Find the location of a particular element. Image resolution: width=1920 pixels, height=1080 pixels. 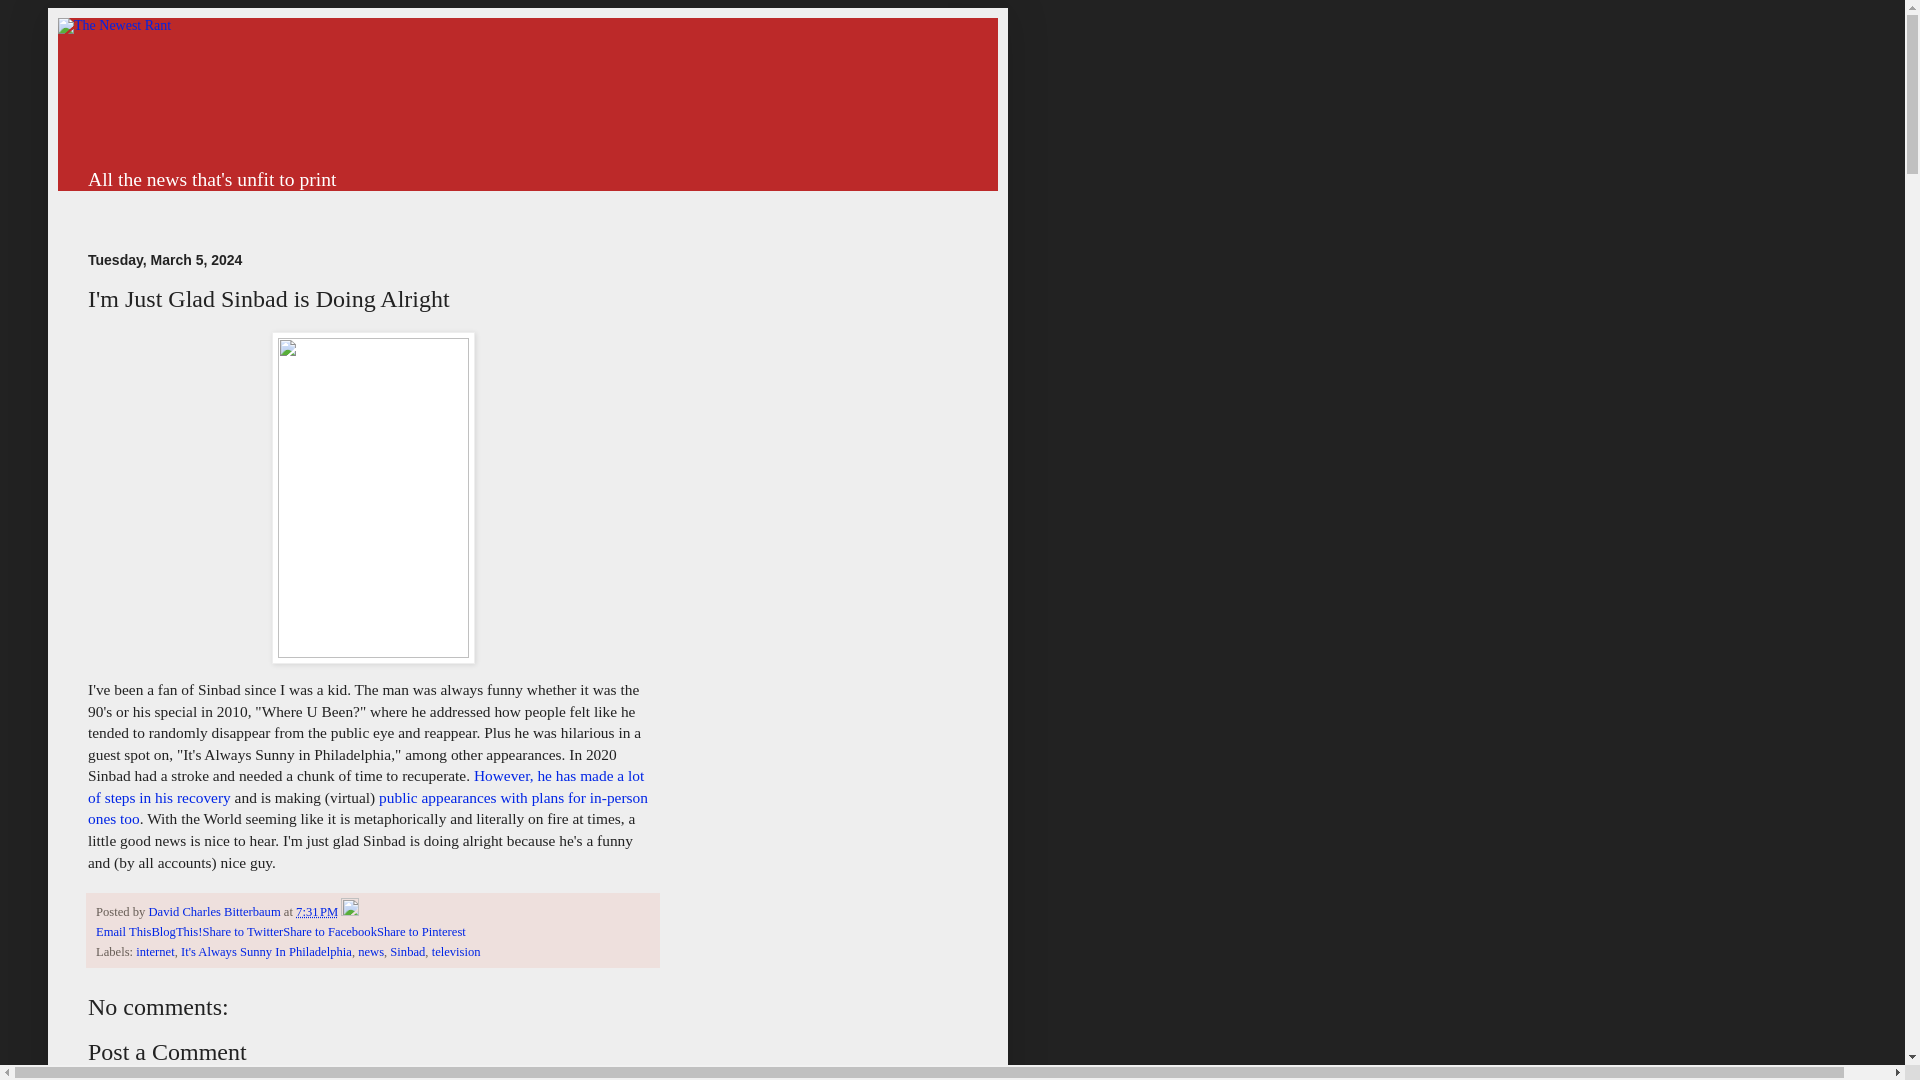

BlogThis! is located at coordinates (176, 931).